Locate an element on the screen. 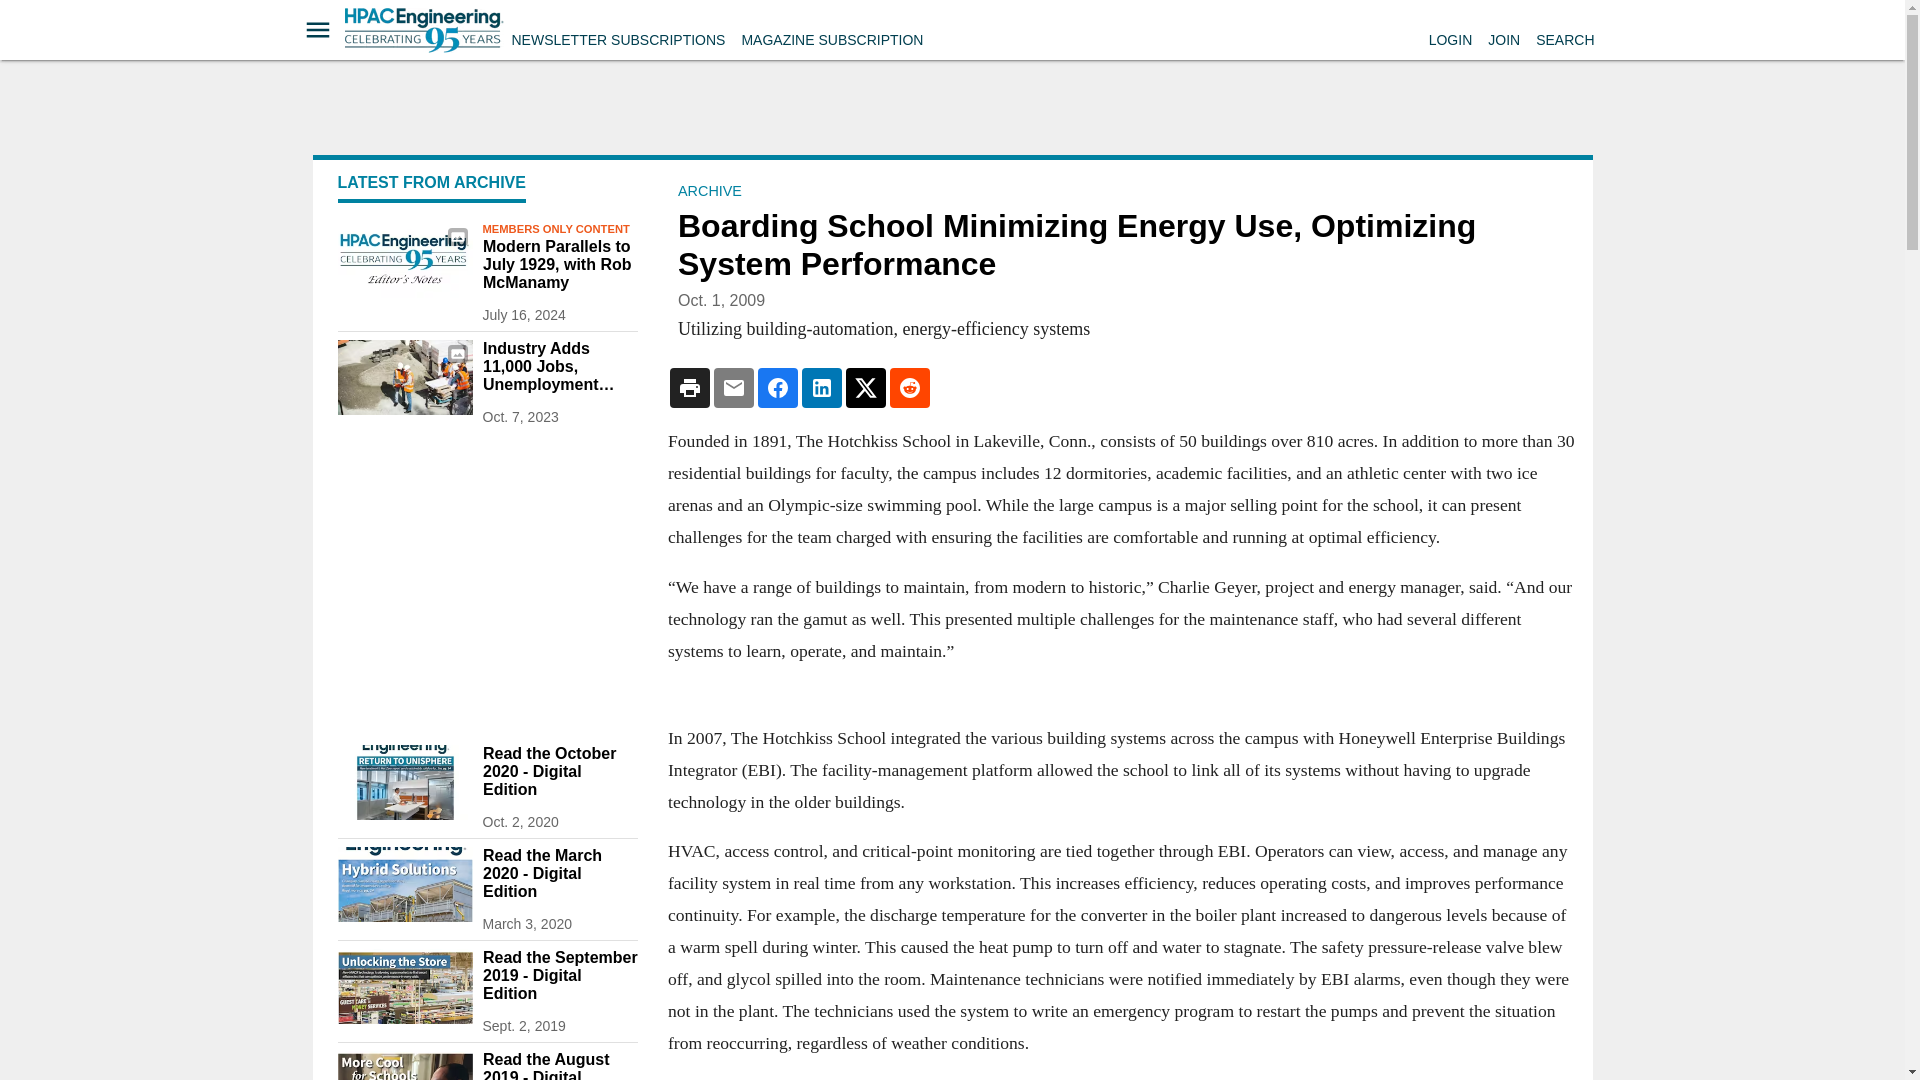 This screenshot has width=1920, height=1080. Screen Shot 2019-09-01 at 2.12.12 PM.png is located at coordinates (404, 986).